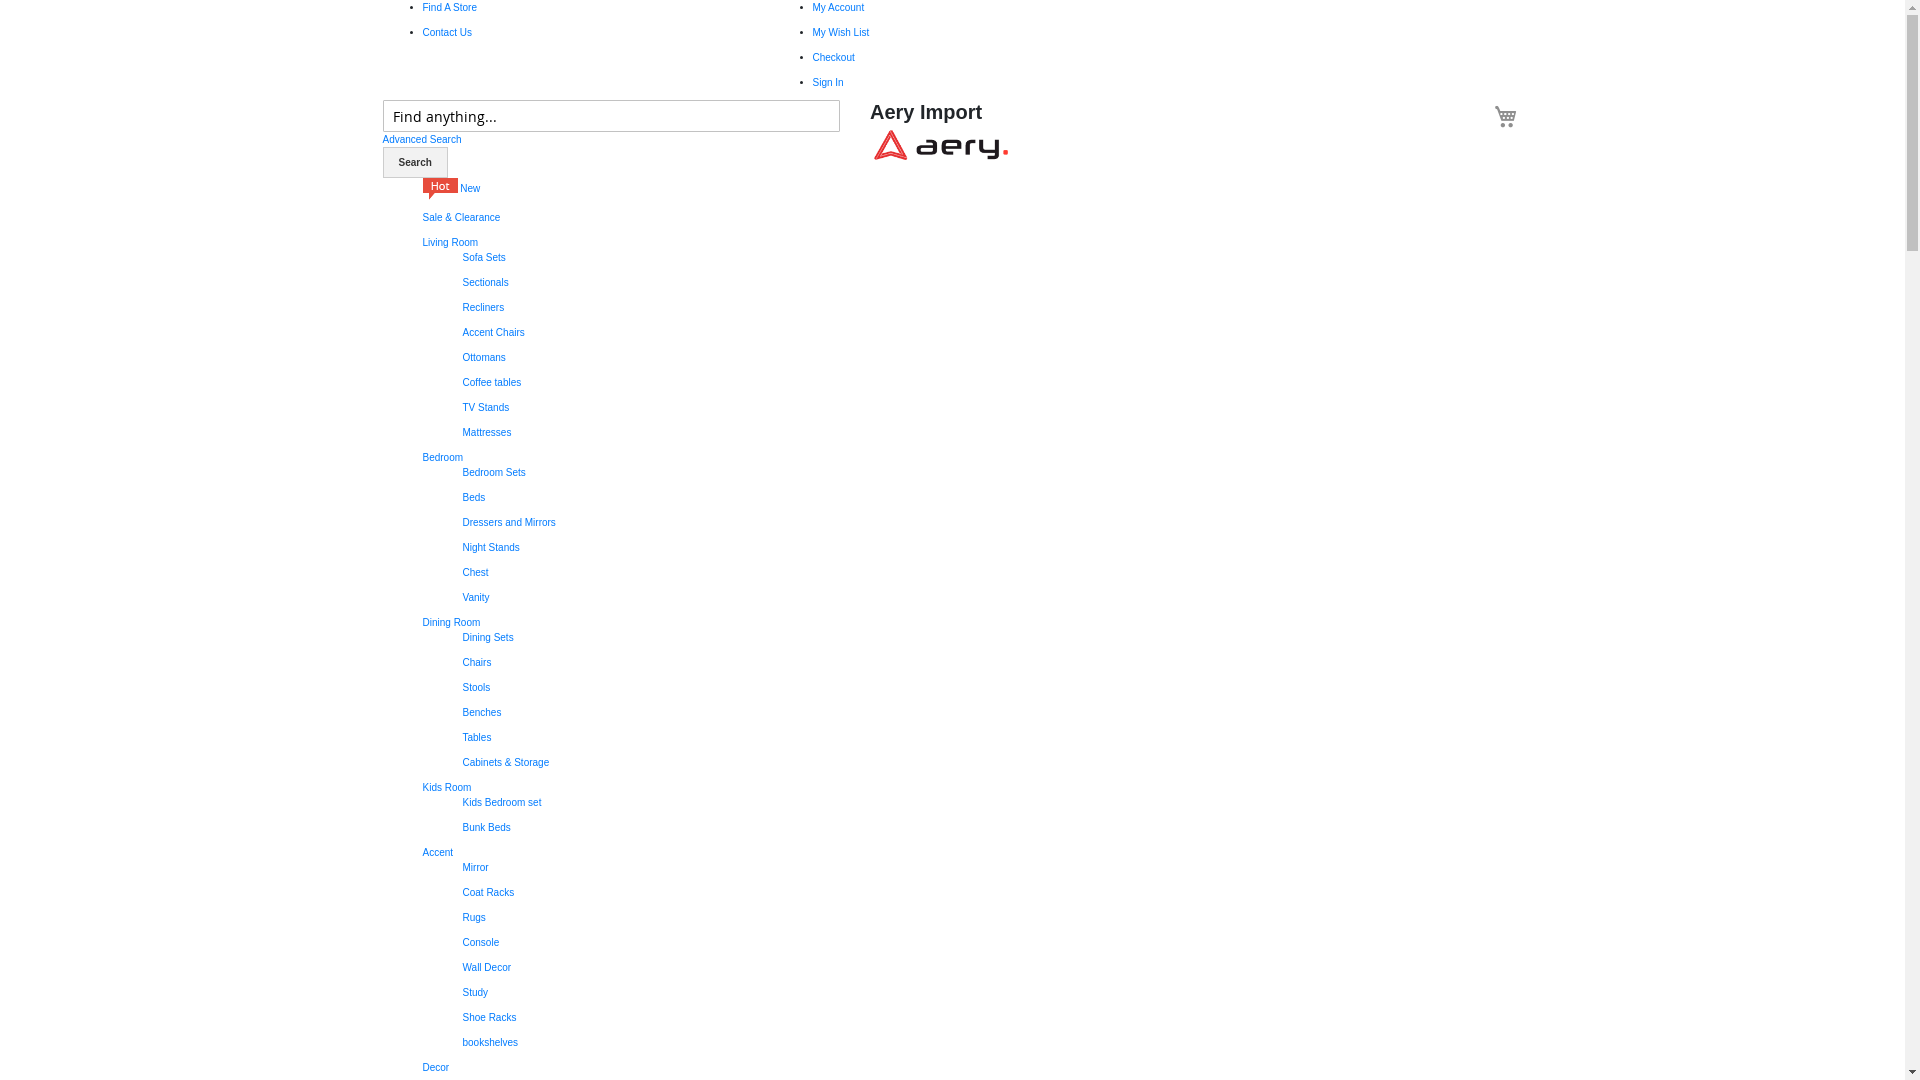 The width and height of the screenshot is (1920, 1080). What do you see at coordinates (480, 942) in the screenshot?
I see `Console` at bounding box center [480, 942].